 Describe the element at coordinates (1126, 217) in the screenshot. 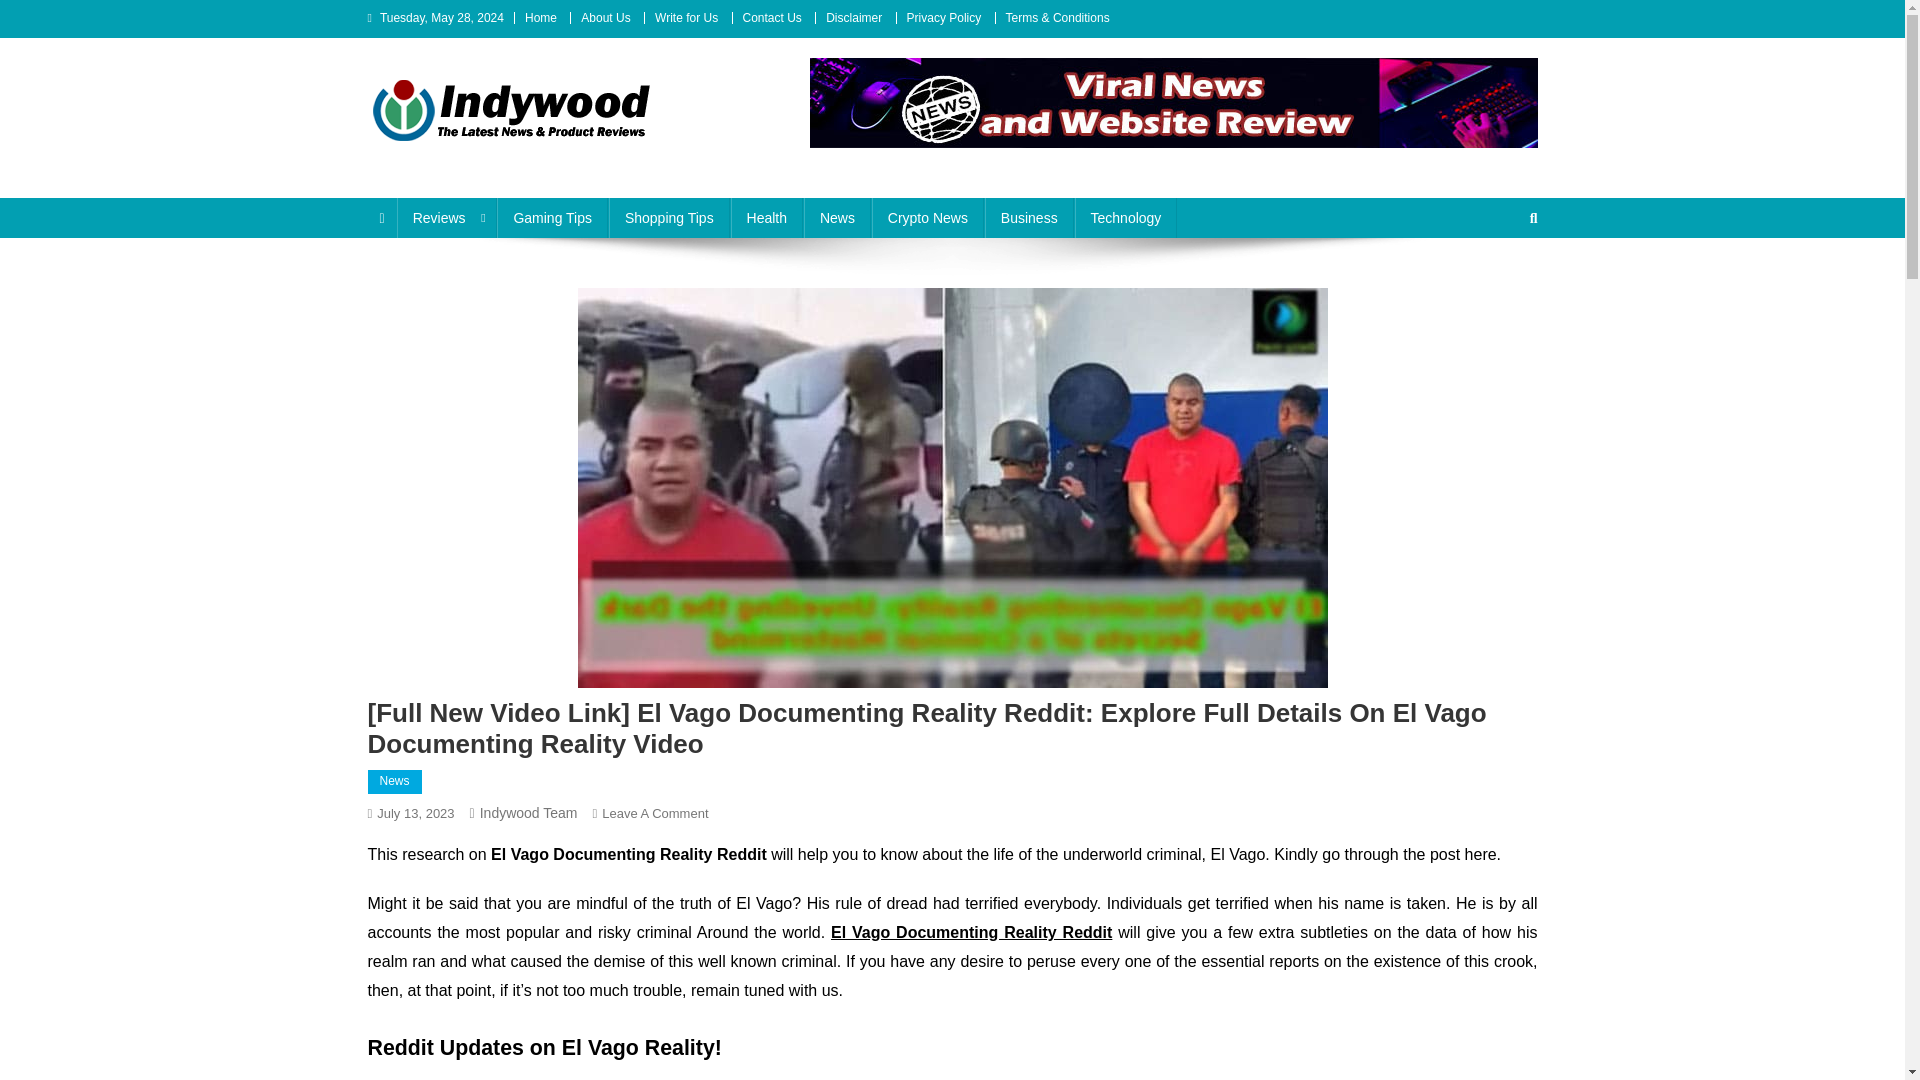

I see `Technology` at that location.